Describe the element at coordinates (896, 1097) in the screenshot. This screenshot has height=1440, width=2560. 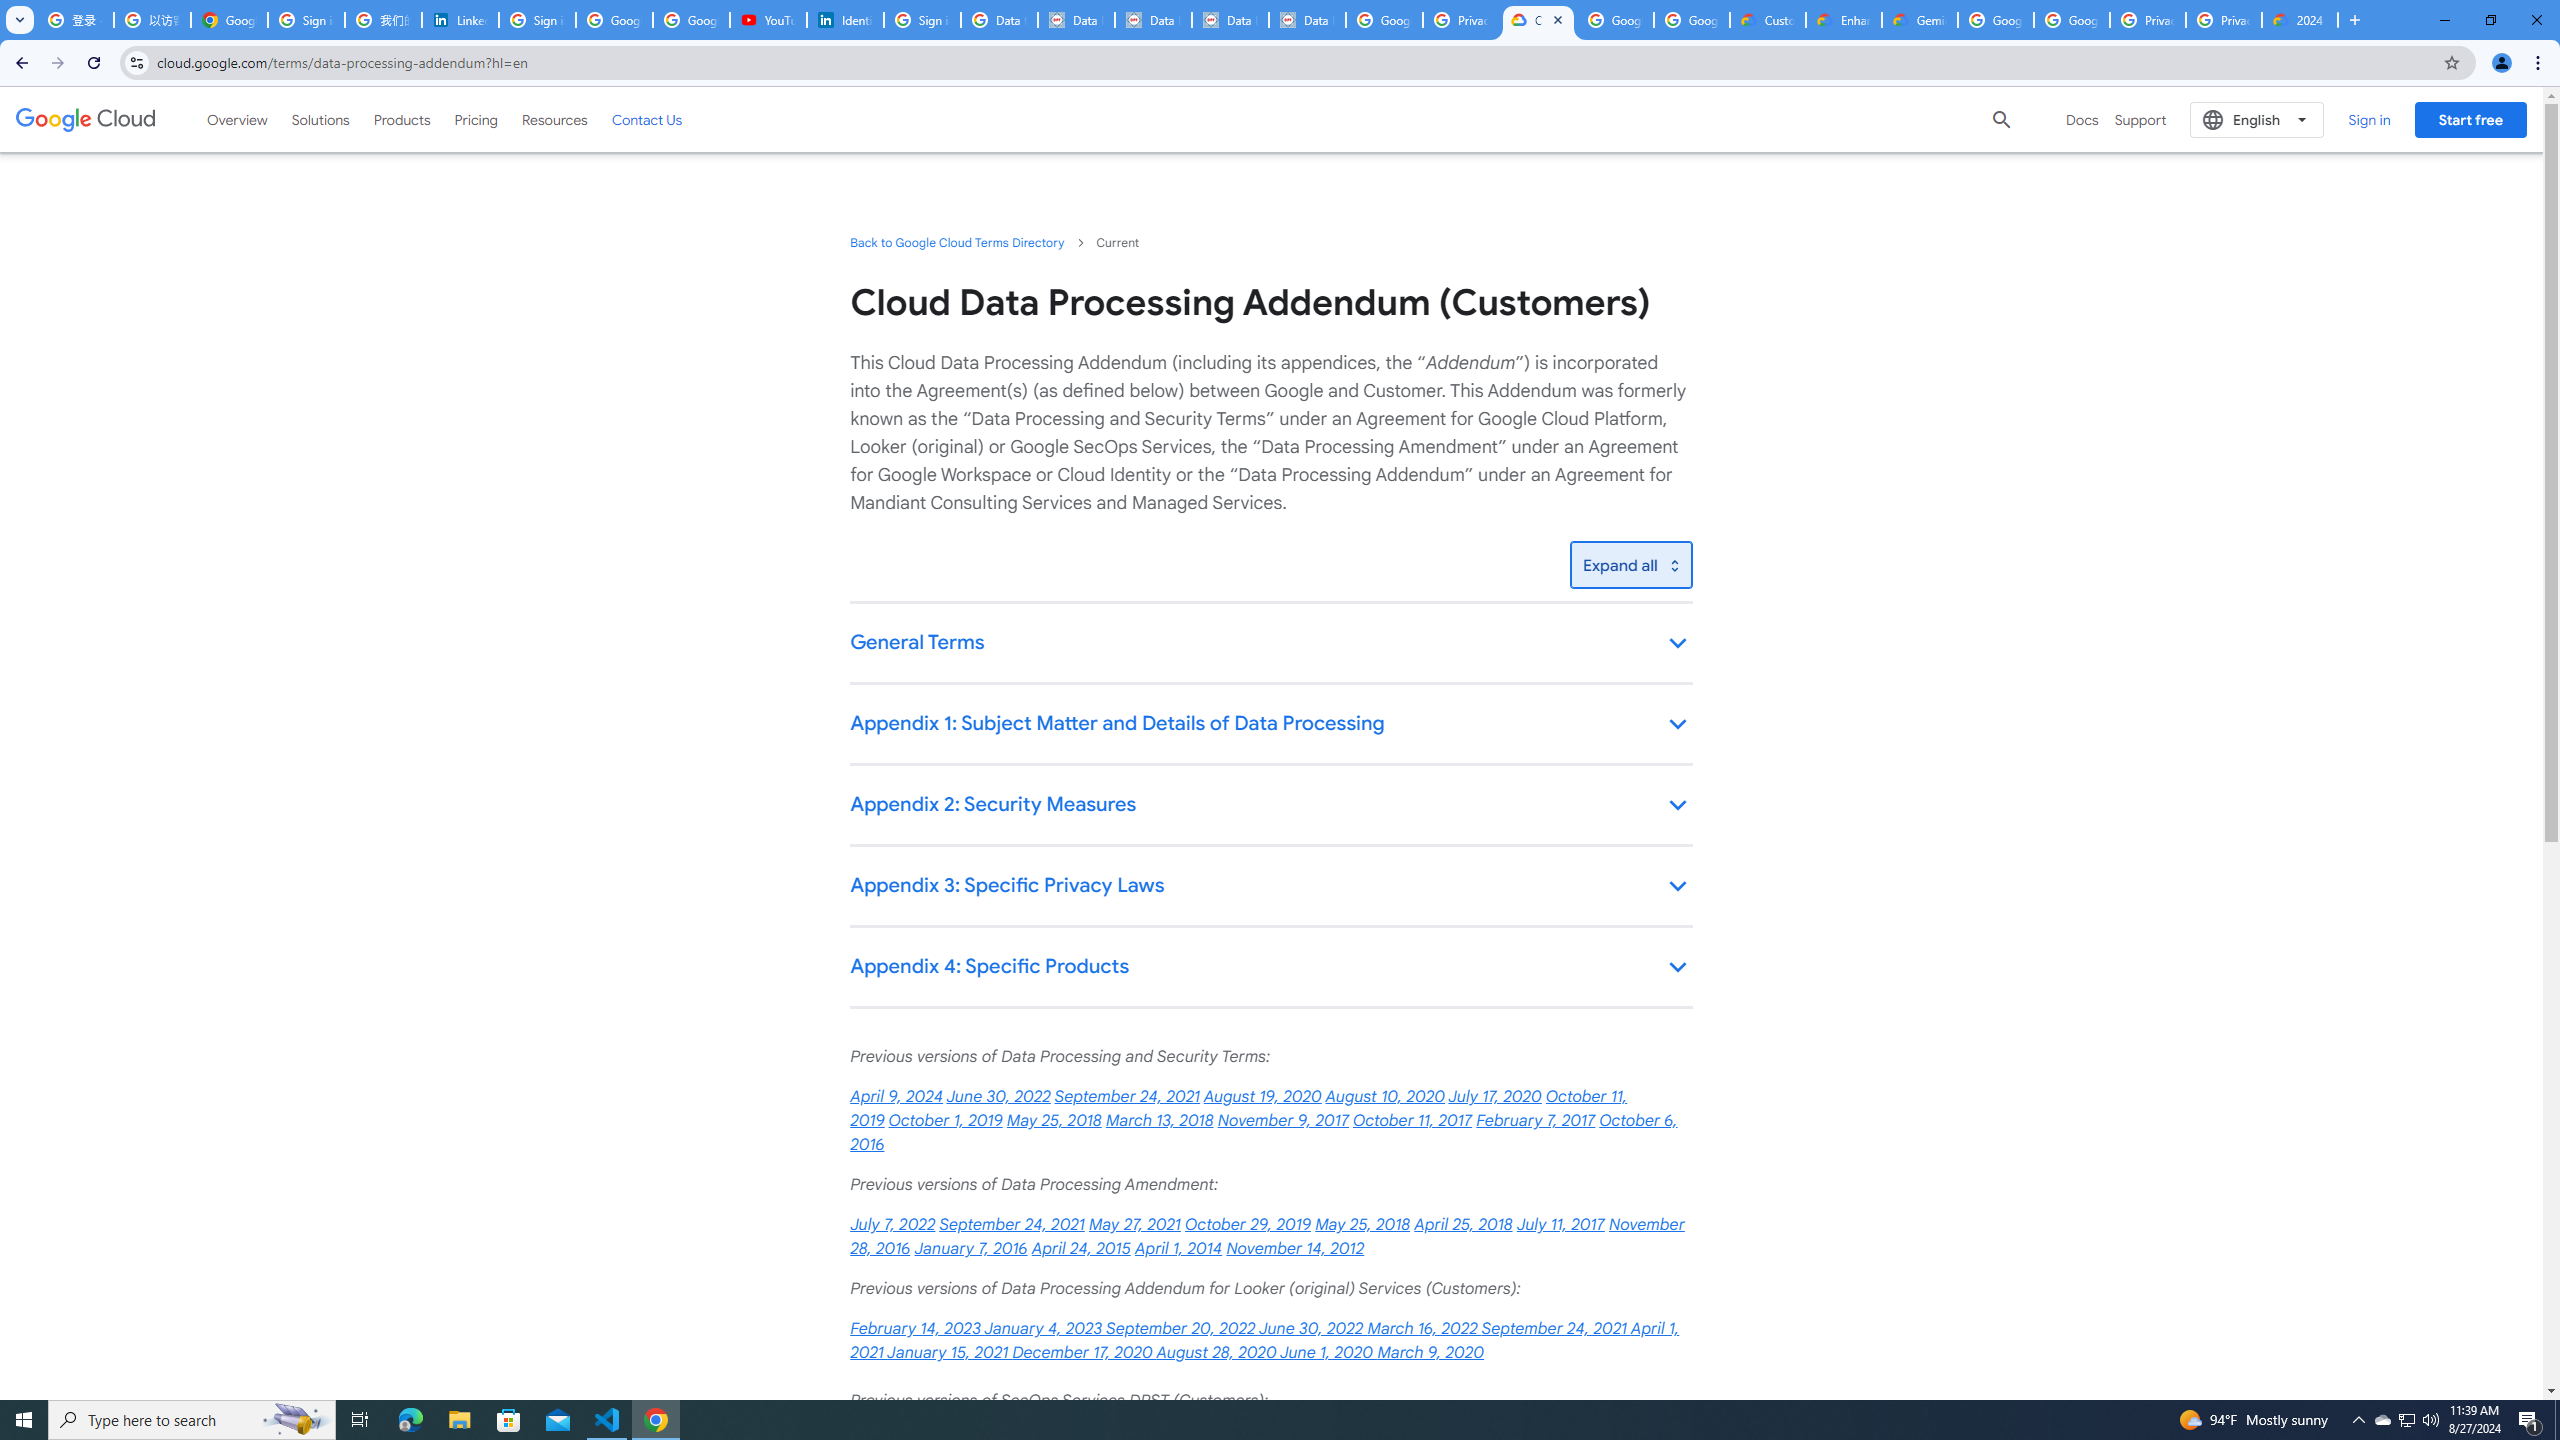
I see `April 9, 2024` at that location.